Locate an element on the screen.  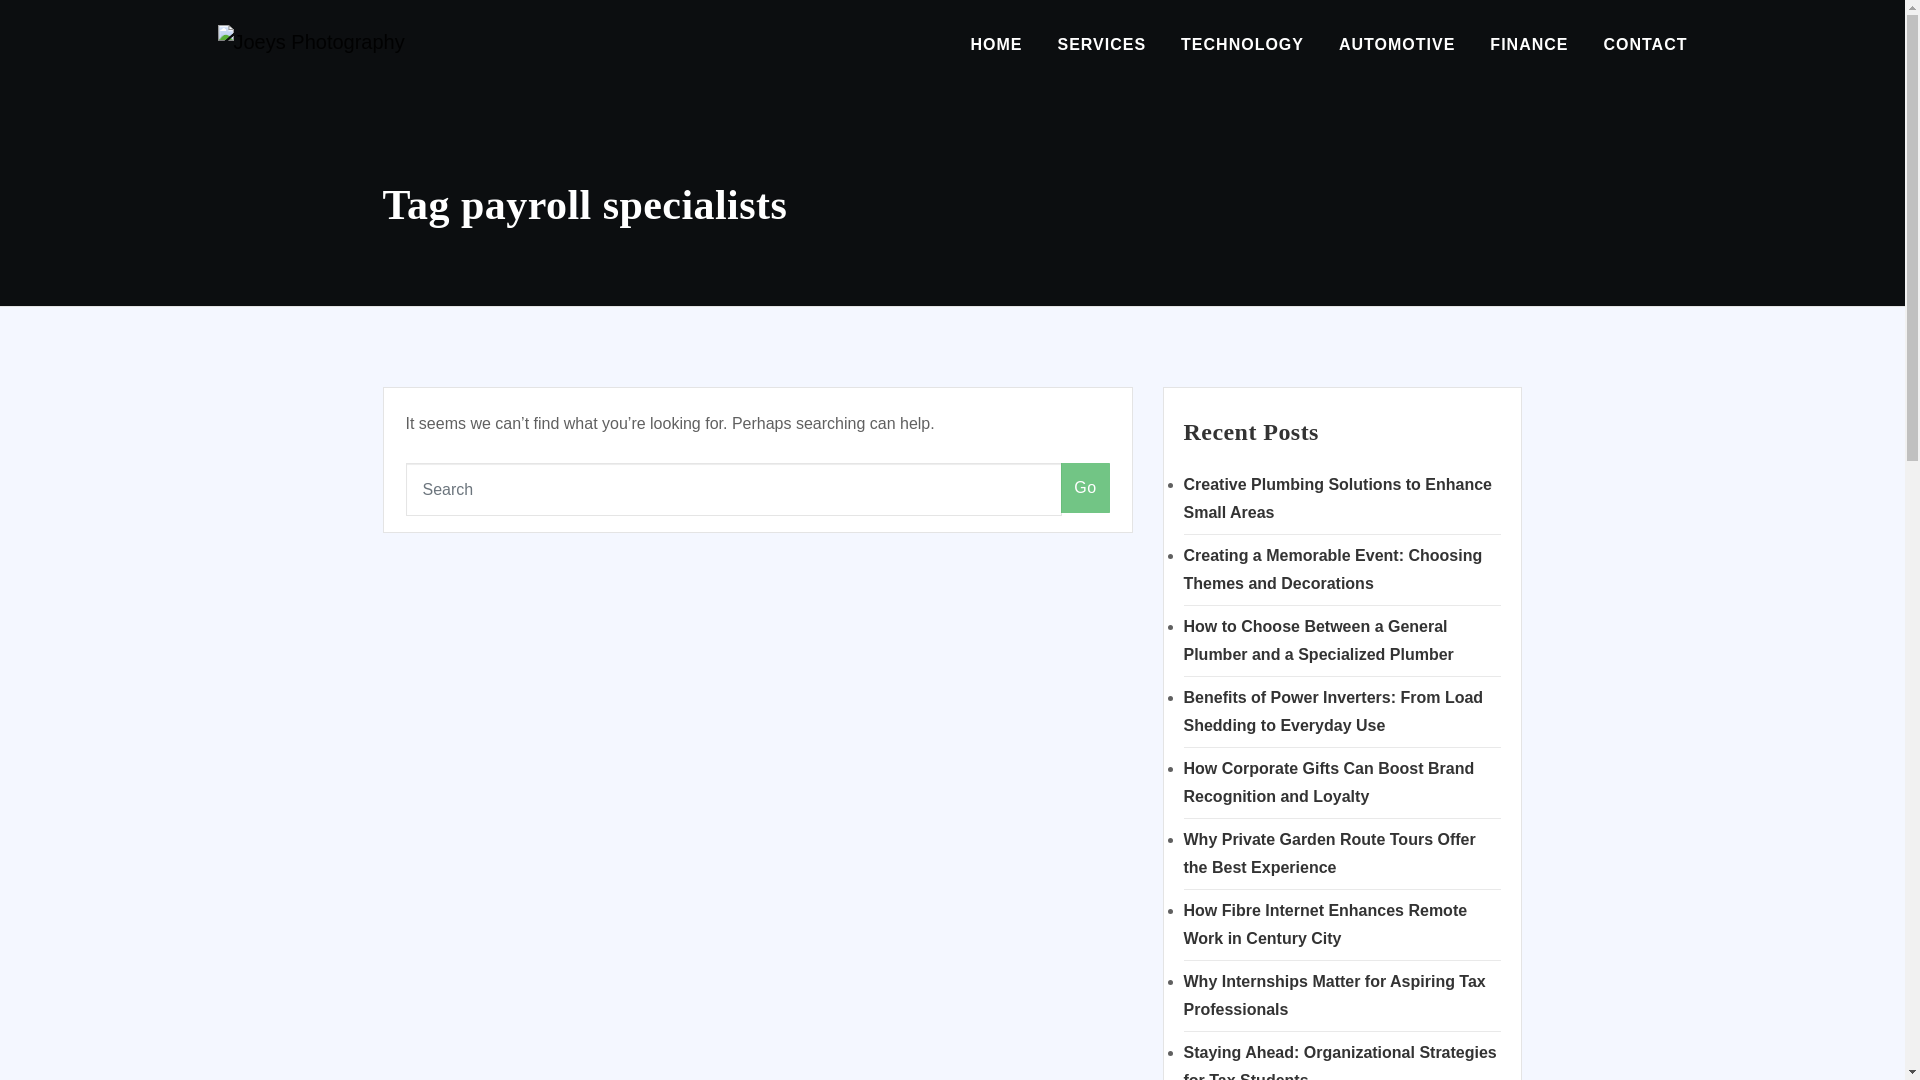
Staying Ahead: Organizational Strategies for Tax Students is located at coordinates (1340, 1062).